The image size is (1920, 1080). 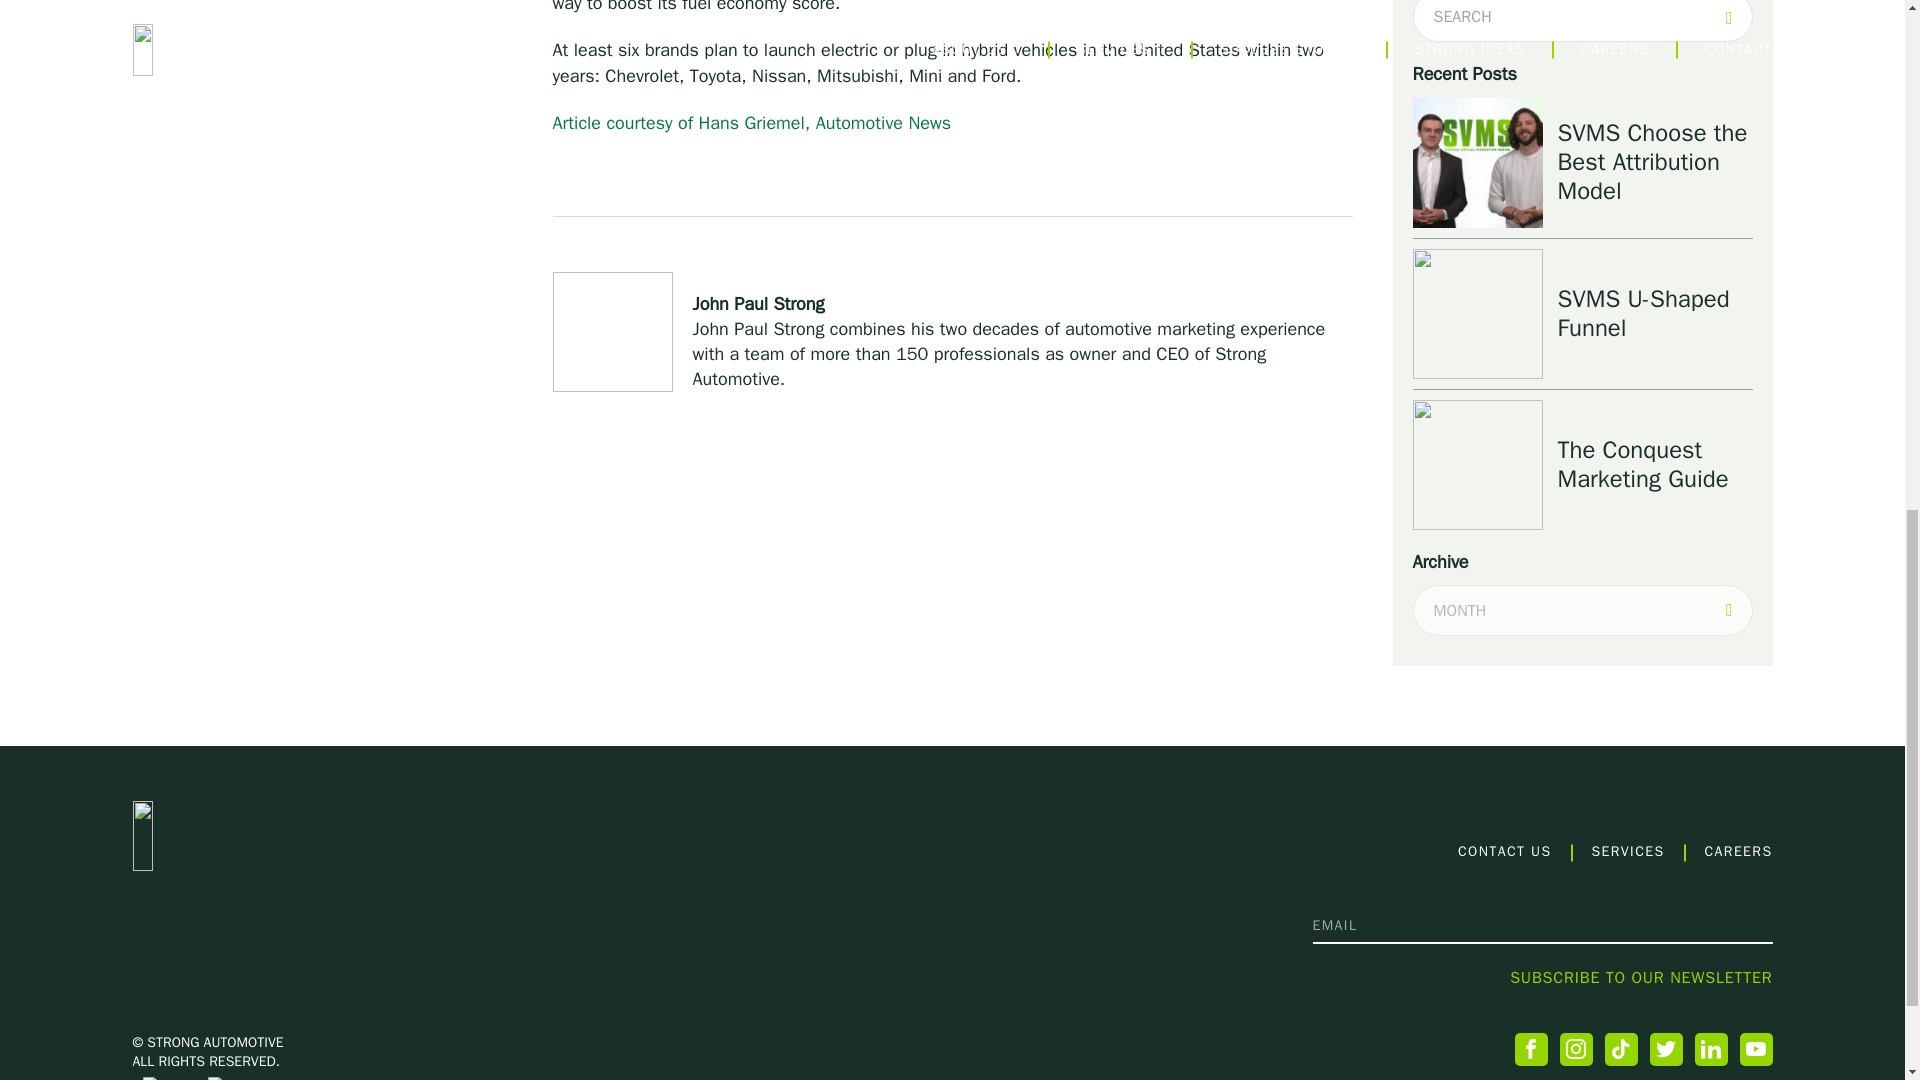 What do you see at coordinates (1666, 1048) in the screenshot?
I see `Twitter` at bounding box center [1666, 1048].